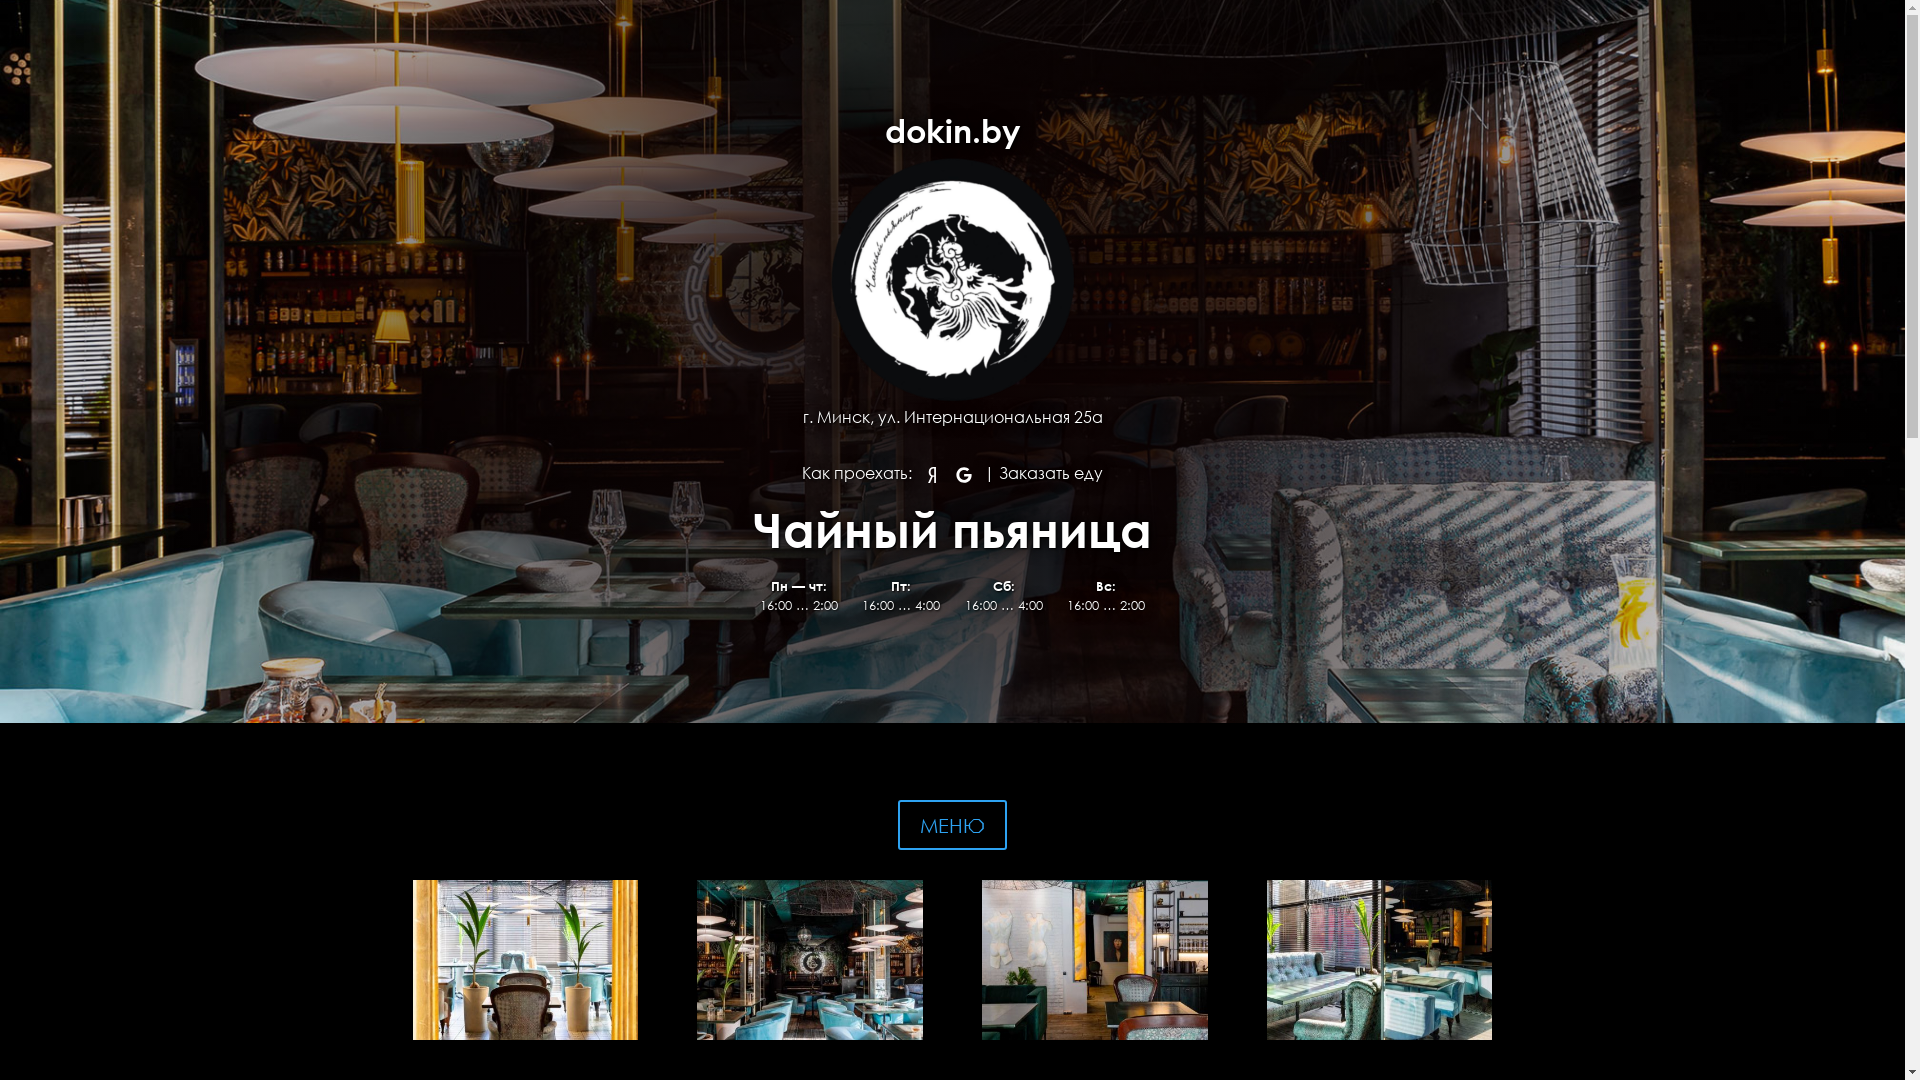  I want to click on photo_2022-10-26_23-53-29, so click(810, 958).